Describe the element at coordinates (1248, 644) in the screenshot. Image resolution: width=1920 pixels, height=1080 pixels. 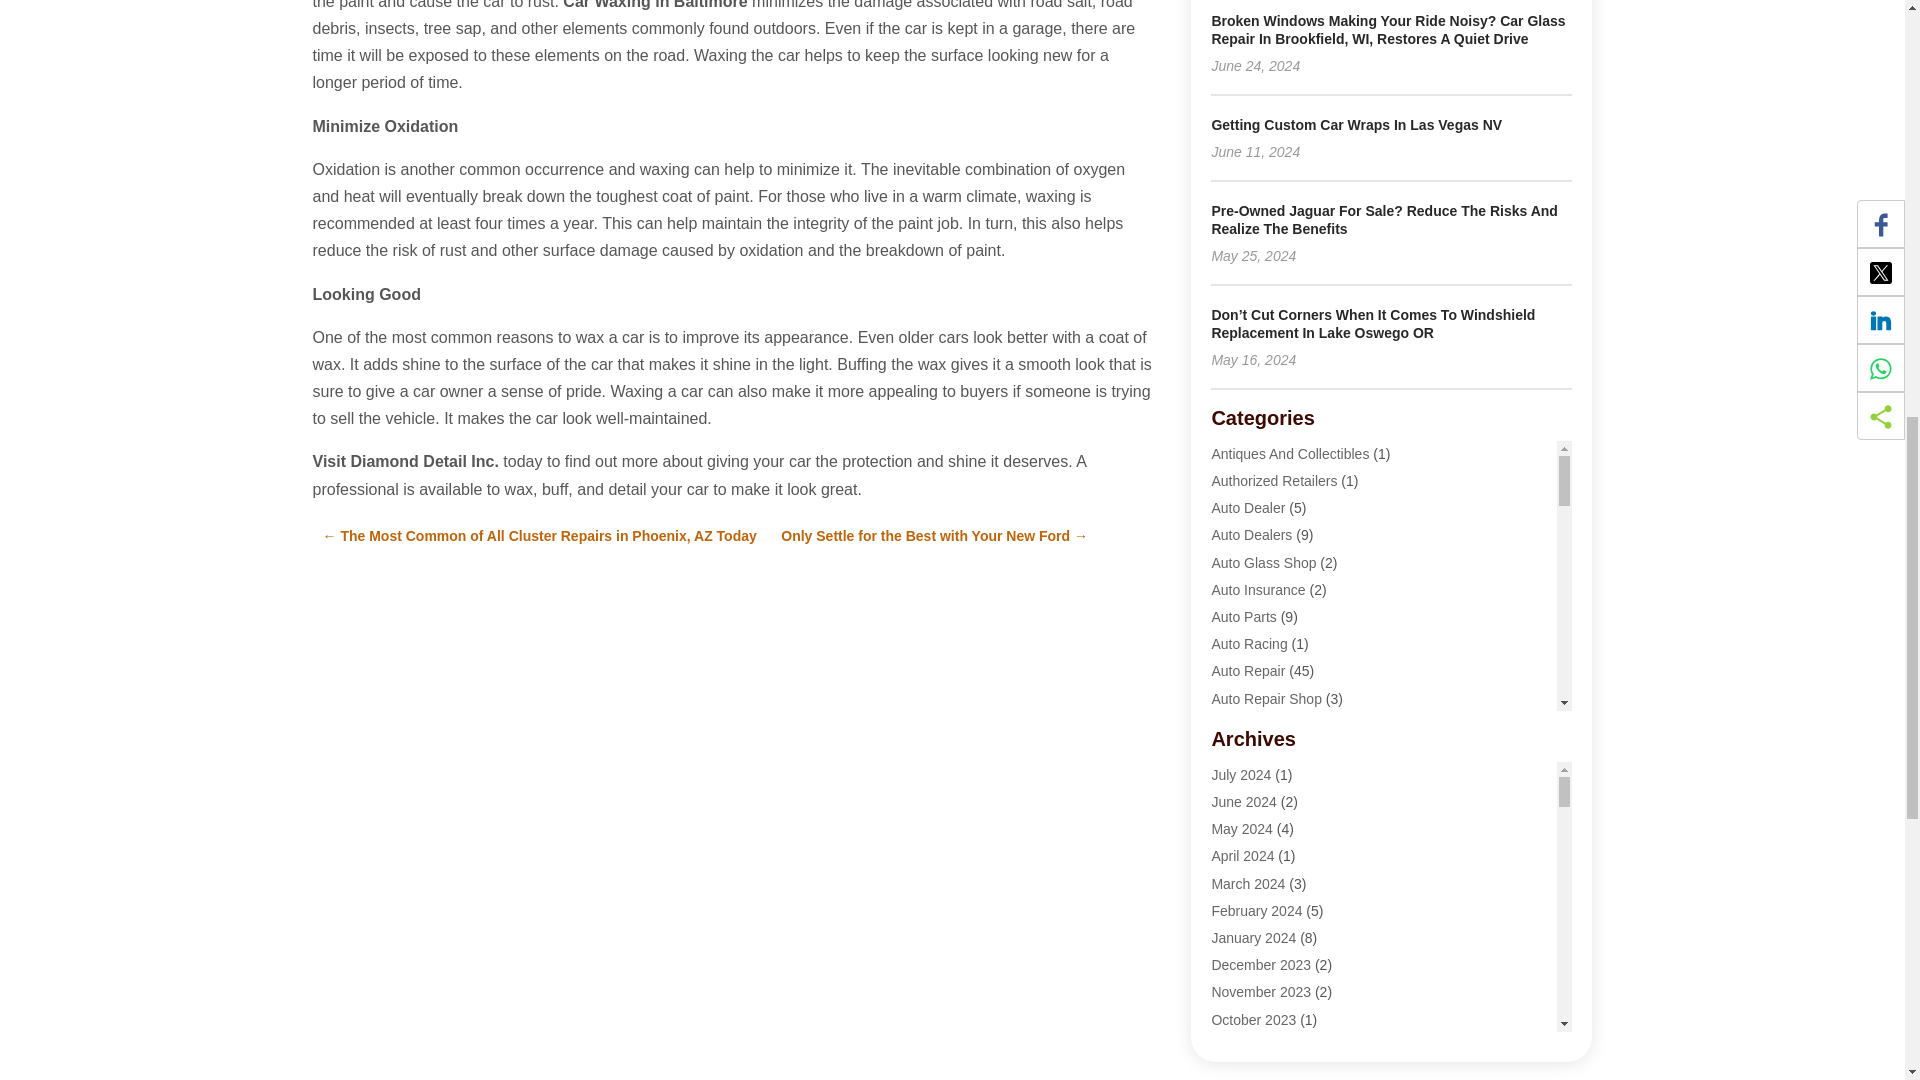
I see `Auto Racing` at that location.